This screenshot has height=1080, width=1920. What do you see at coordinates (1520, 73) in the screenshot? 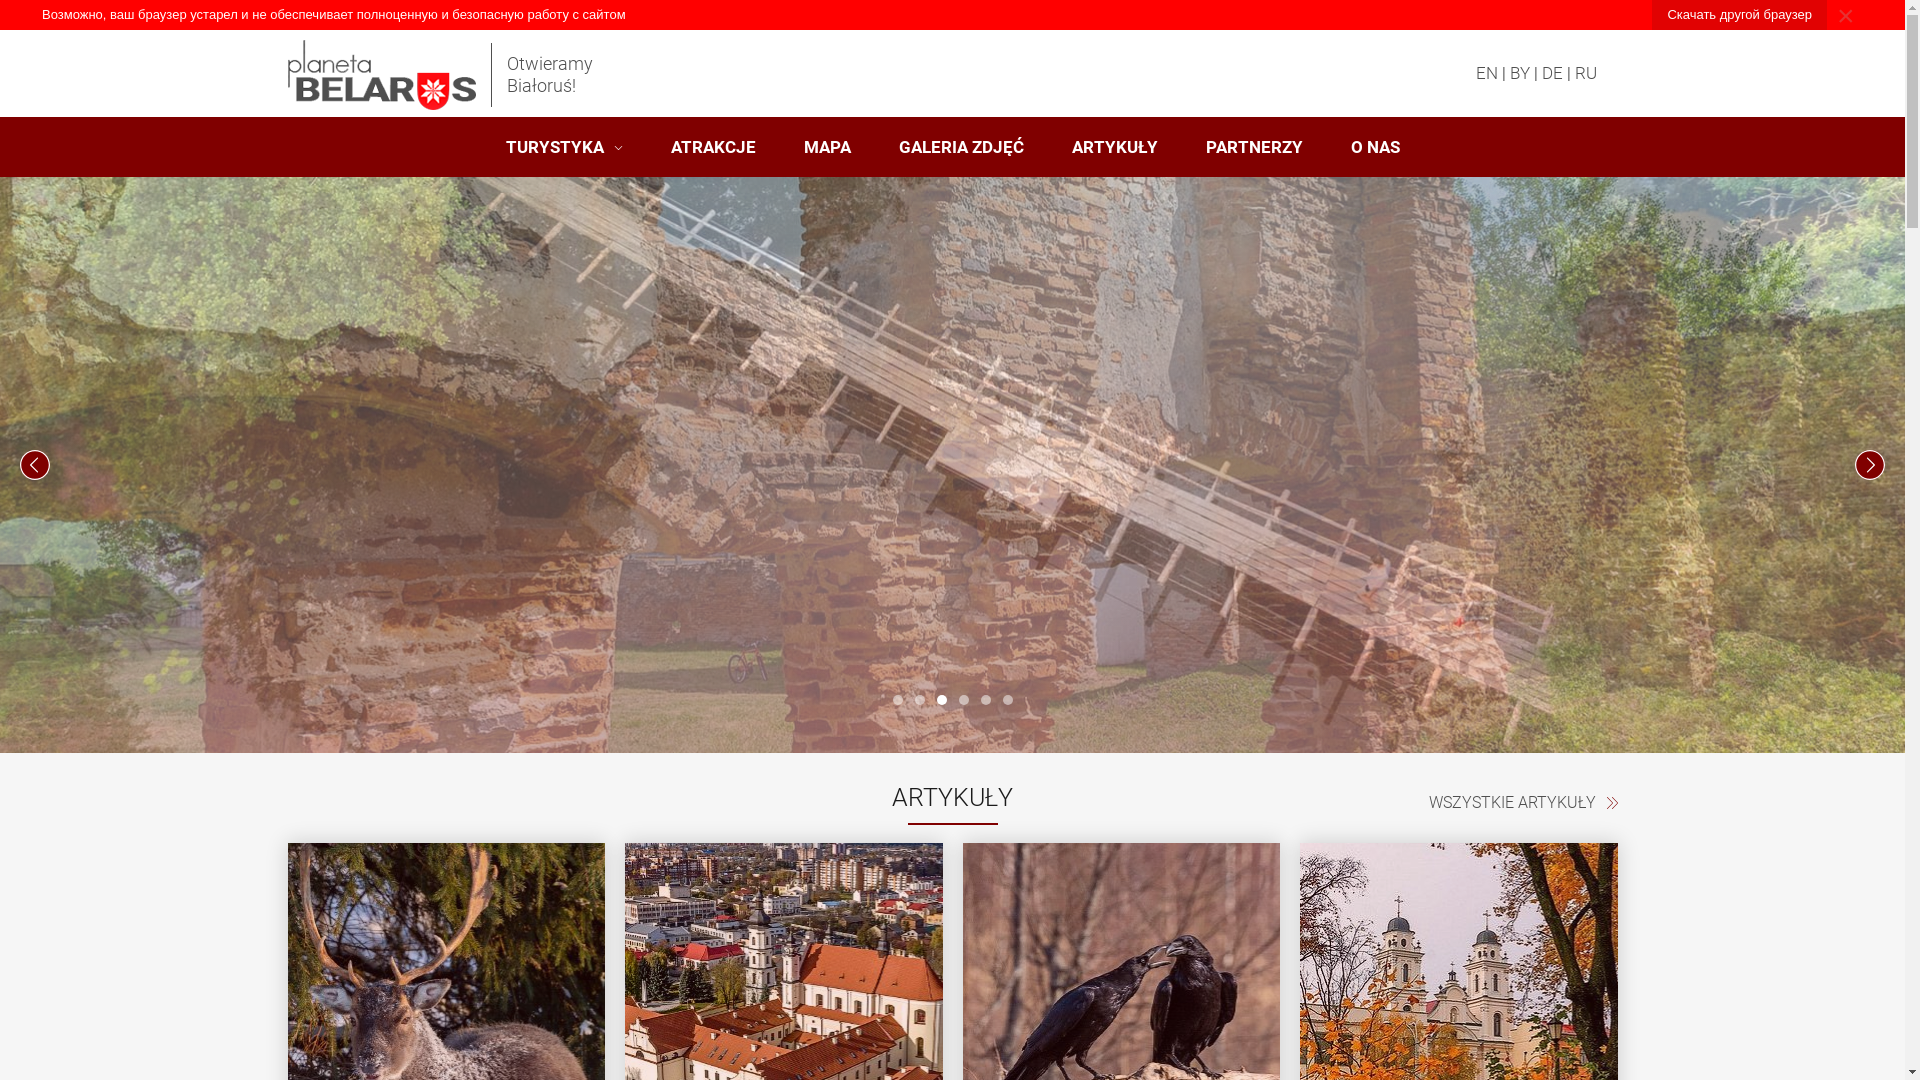
I see `BY` at bounding box center [1520, 73].